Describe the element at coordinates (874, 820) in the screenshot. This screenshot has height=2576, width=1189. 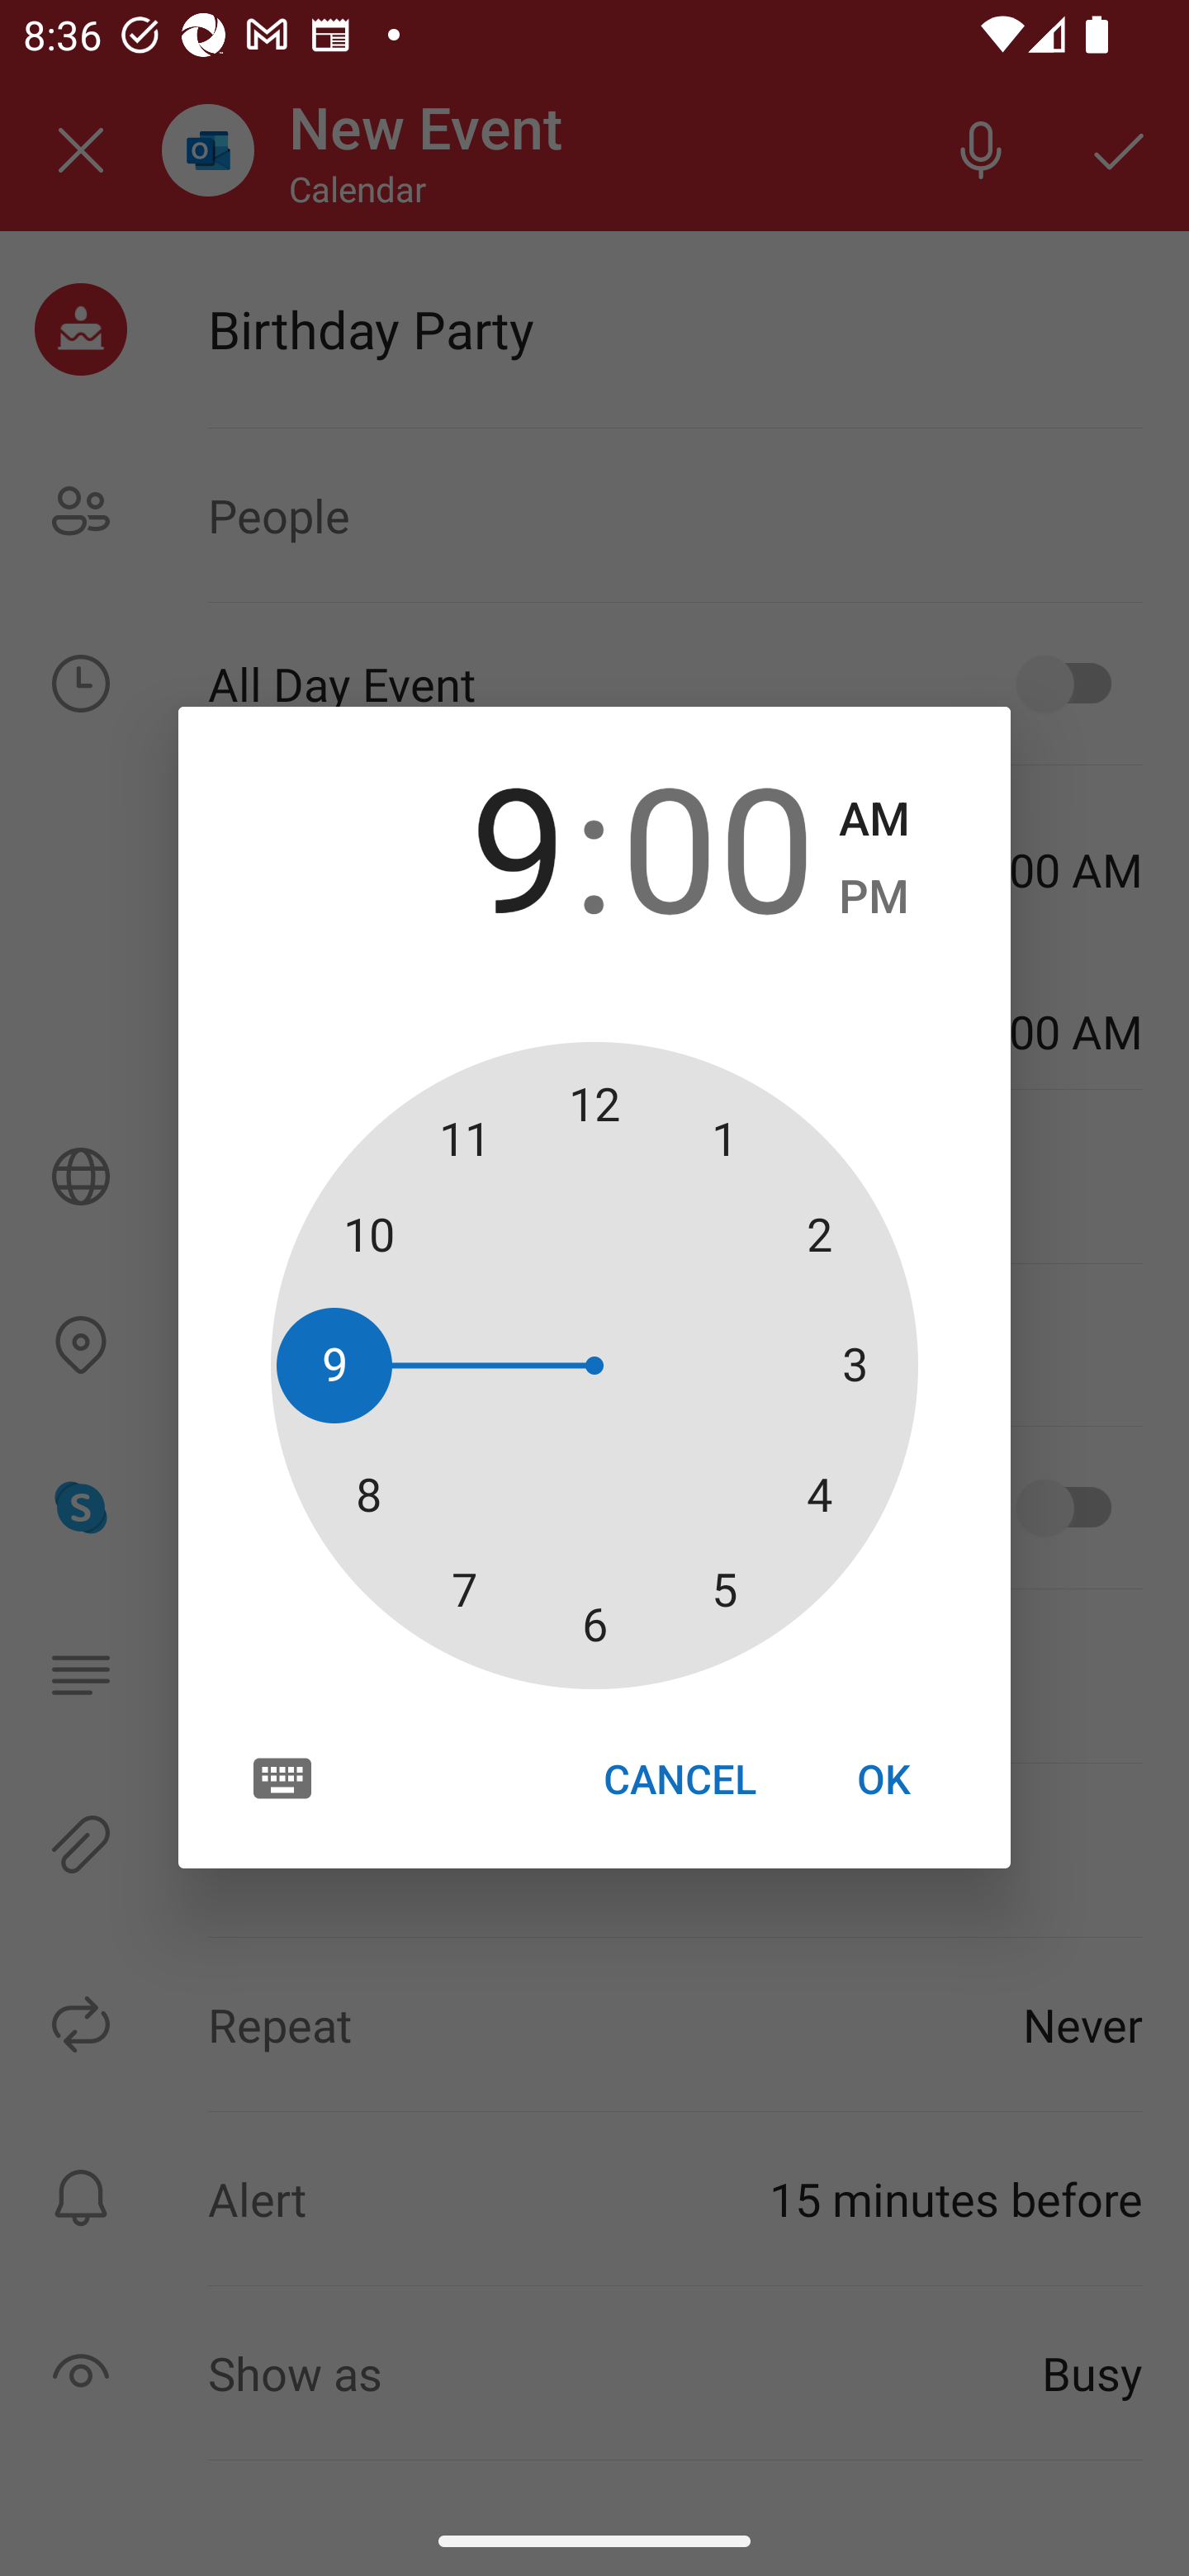
I see `AM` at that location.